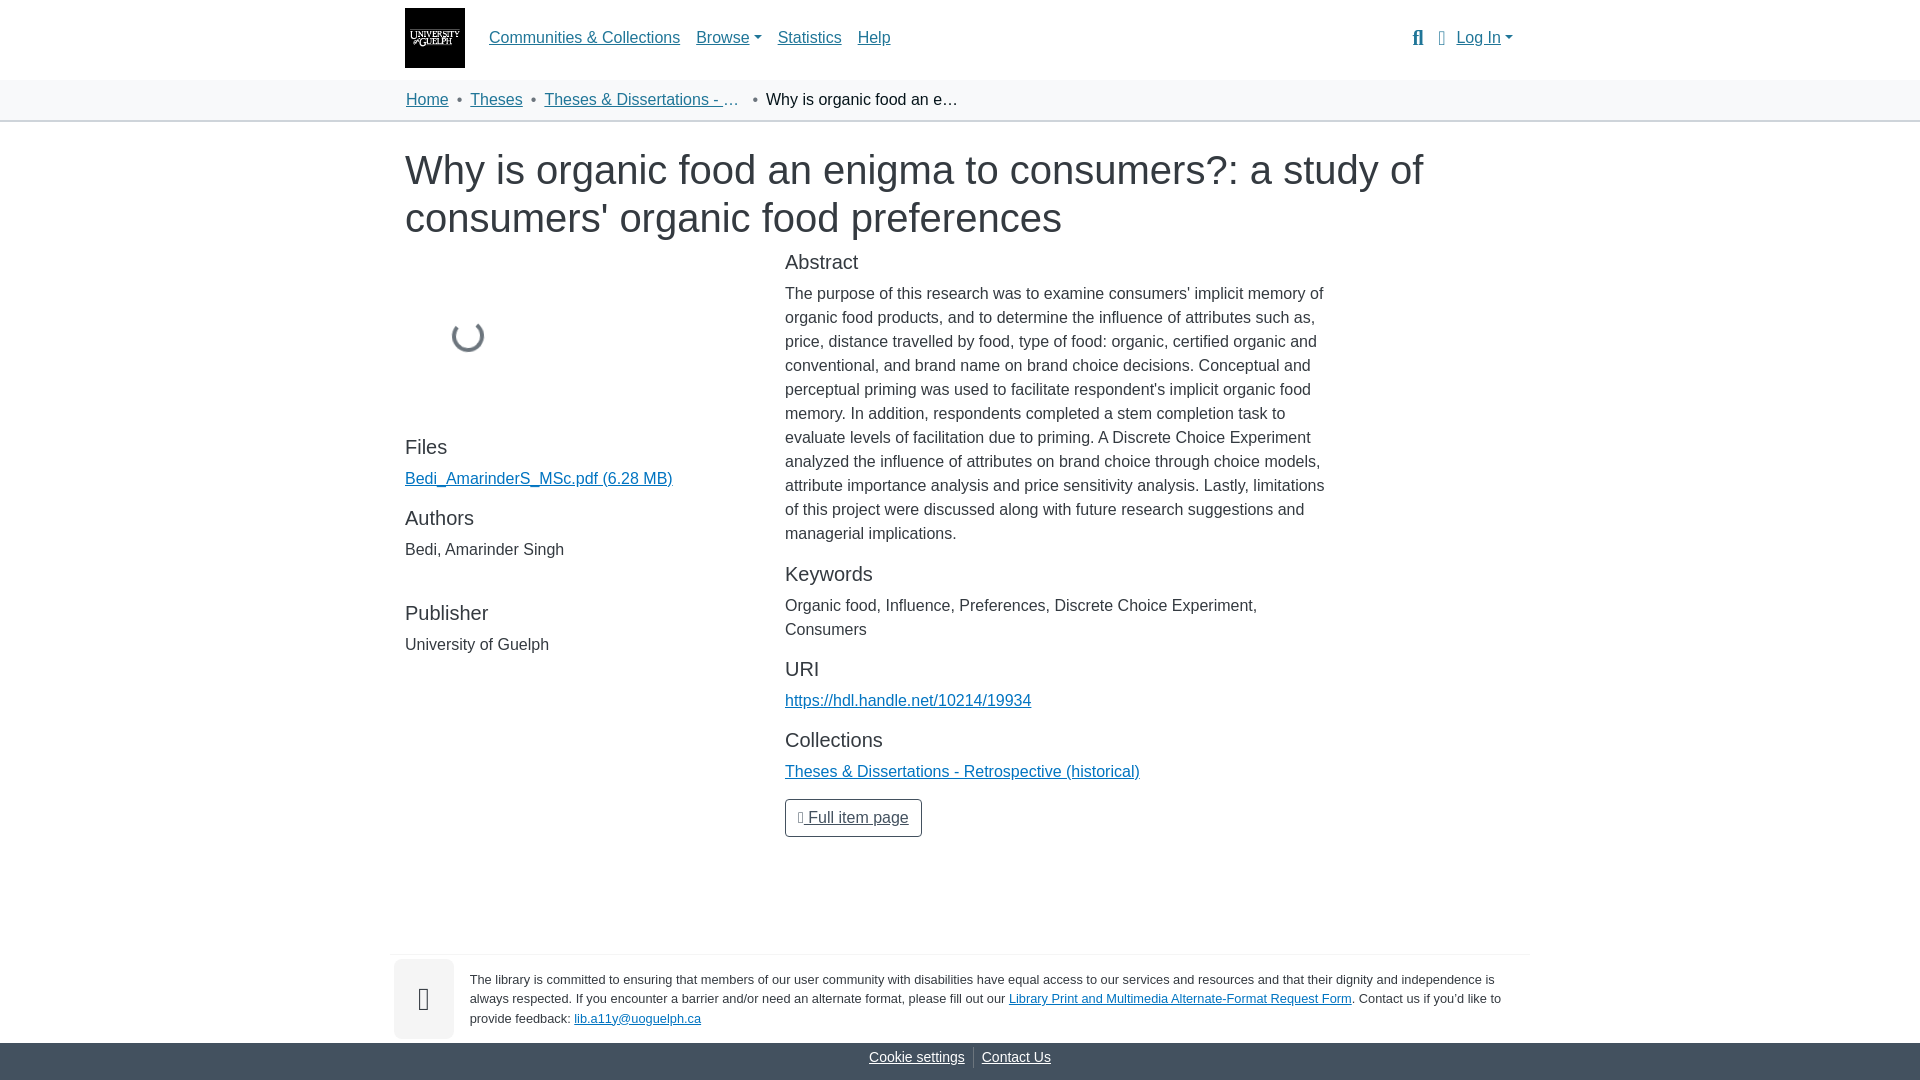 The width and height of the screenshot is (1920, 1080). Describe the element at coordinates (1016, 1057) in the screenshot. I see `Contact Us` at that location.